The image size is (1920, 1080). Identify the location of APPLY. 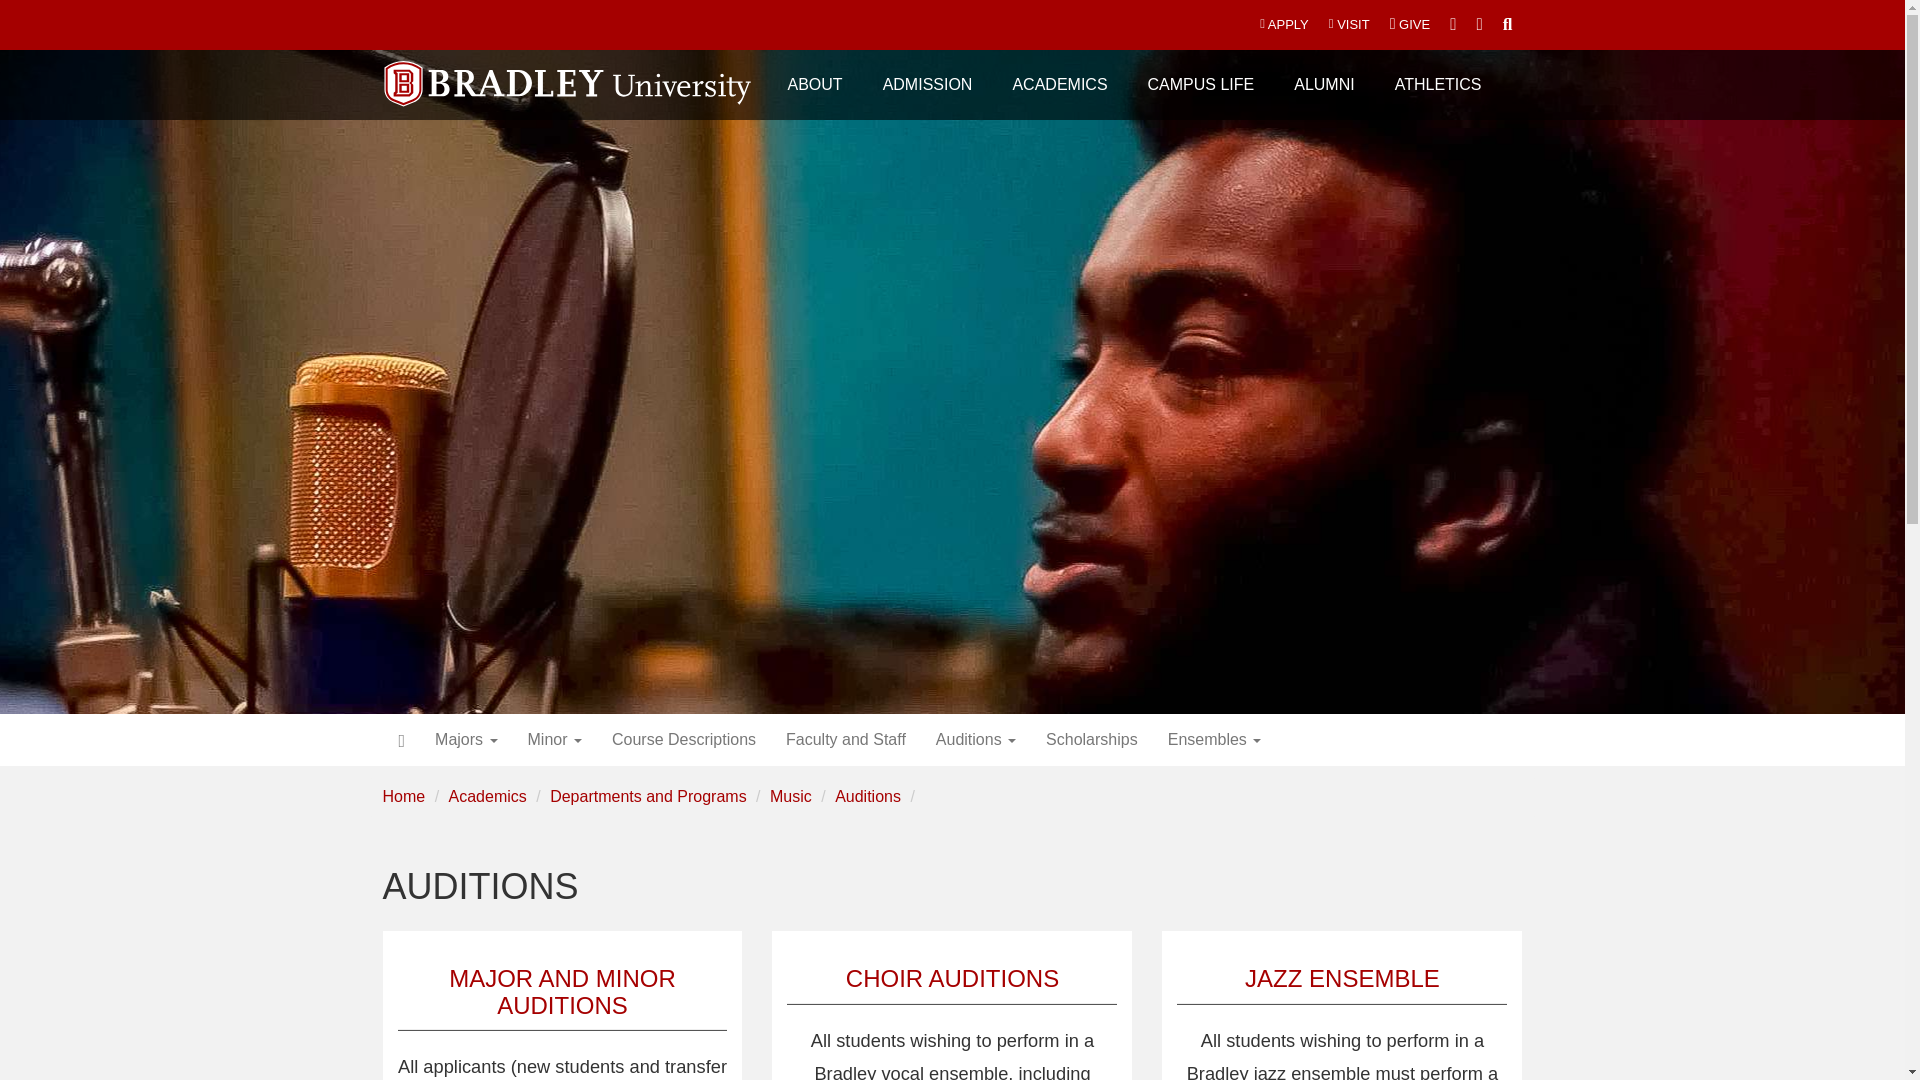
(1284, 24).